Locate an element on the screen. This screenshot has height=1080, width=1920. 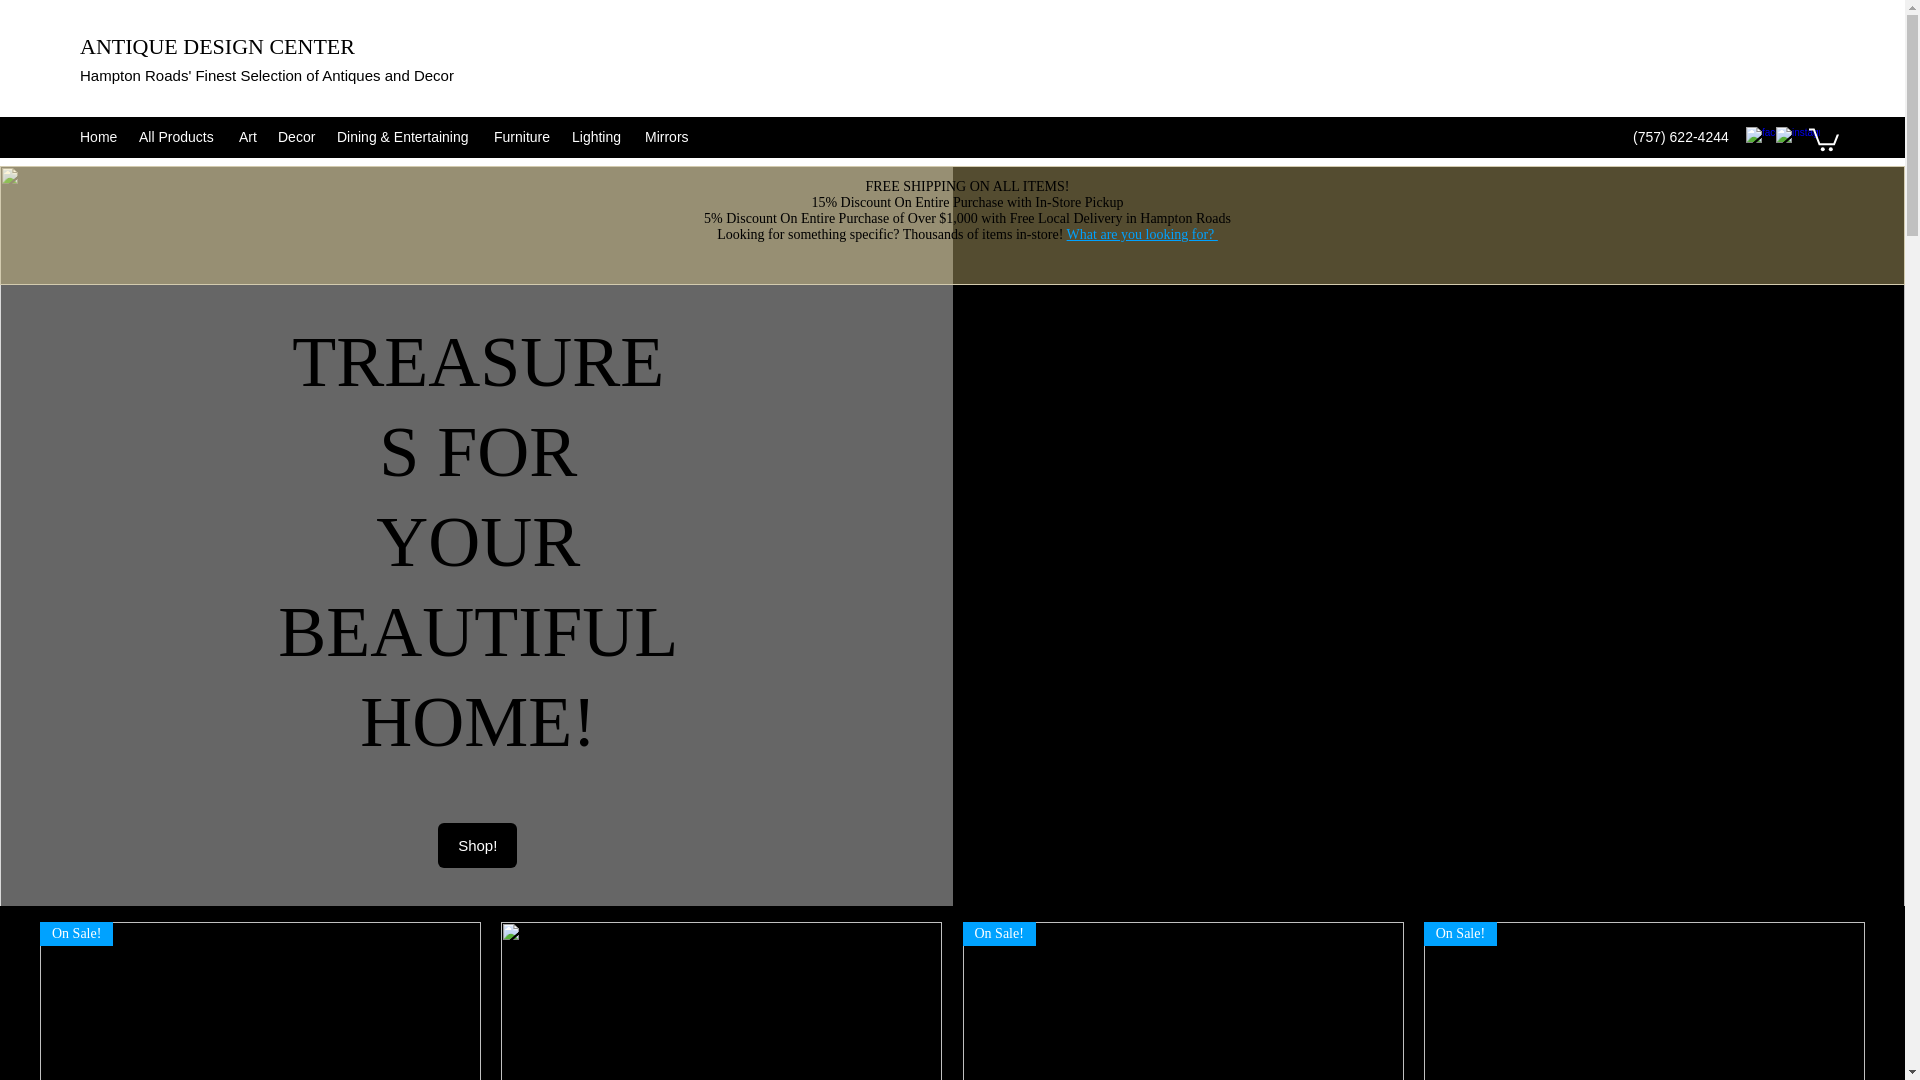
What are you looking for?  is located at coordinates (1142, 234).